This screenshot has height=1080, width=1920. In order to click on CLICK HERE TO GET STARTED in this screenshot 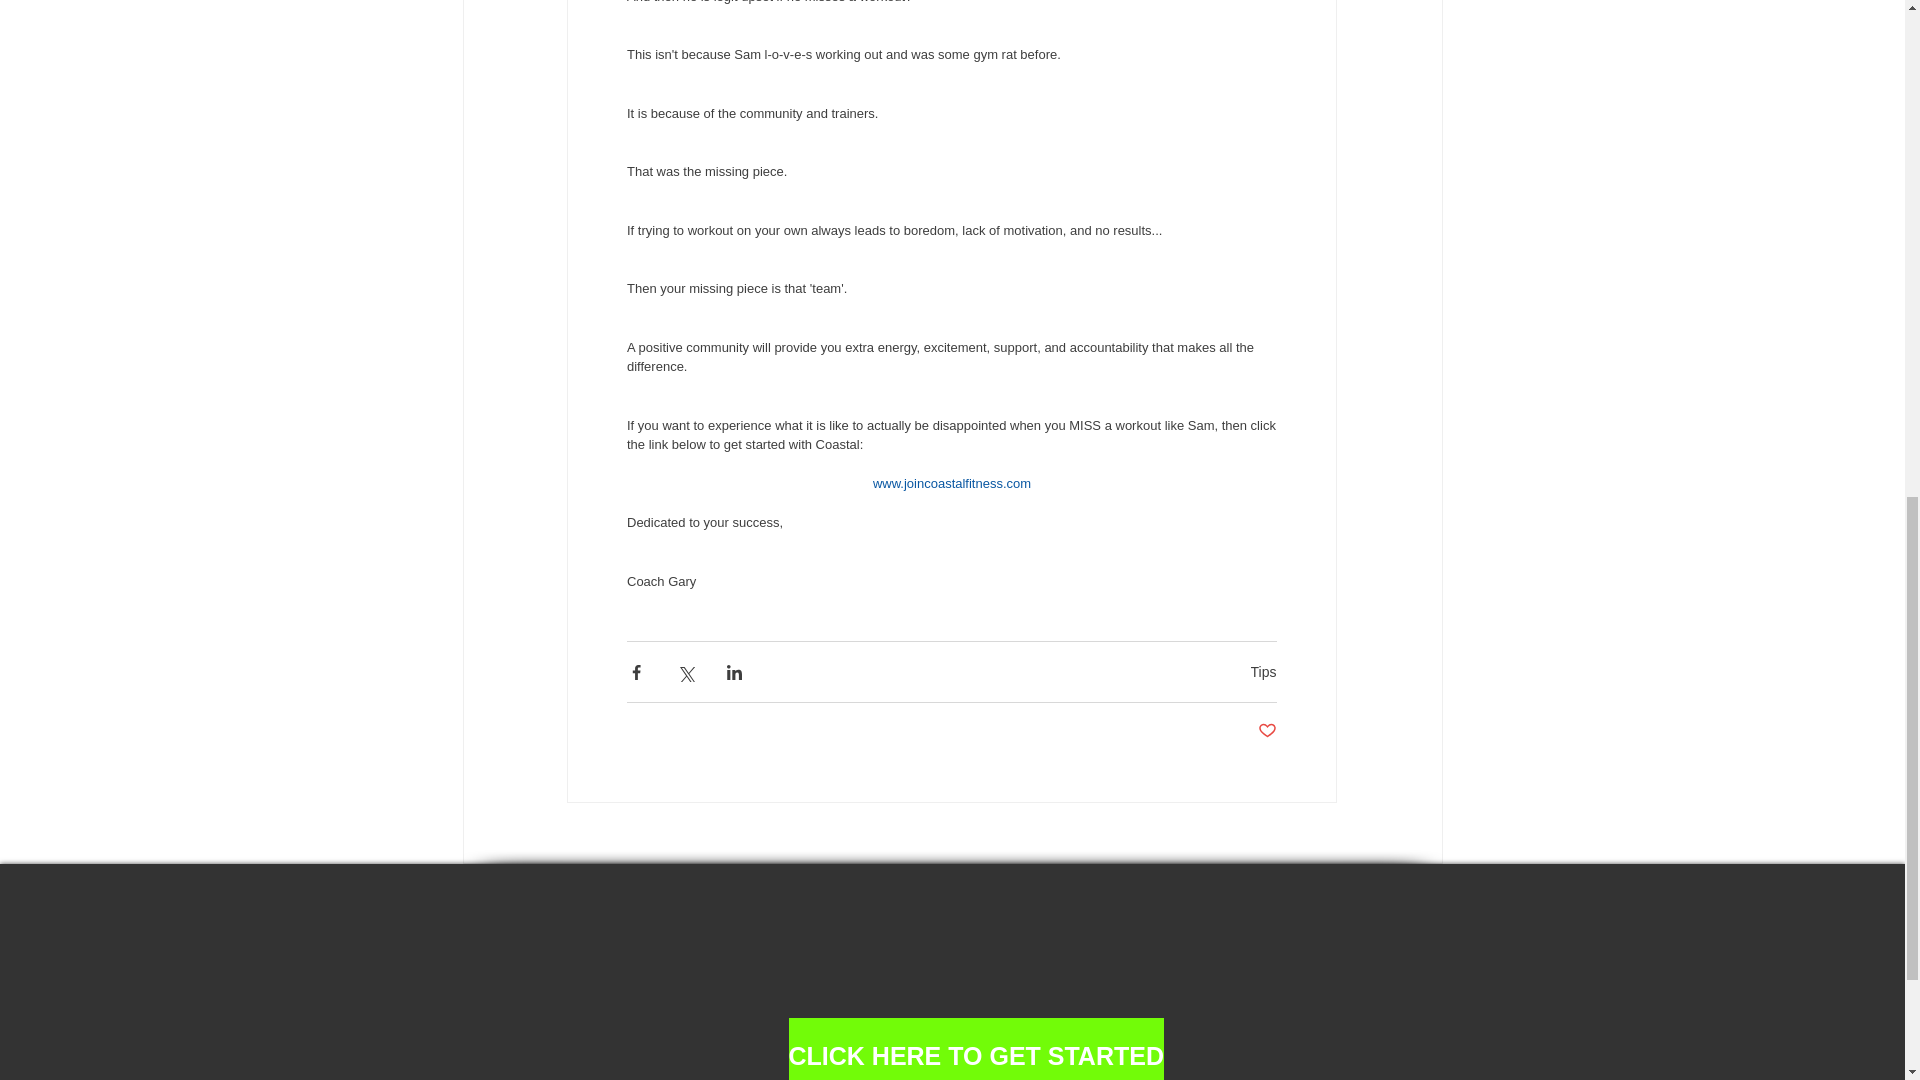, I will do `click(975, 1049)`.